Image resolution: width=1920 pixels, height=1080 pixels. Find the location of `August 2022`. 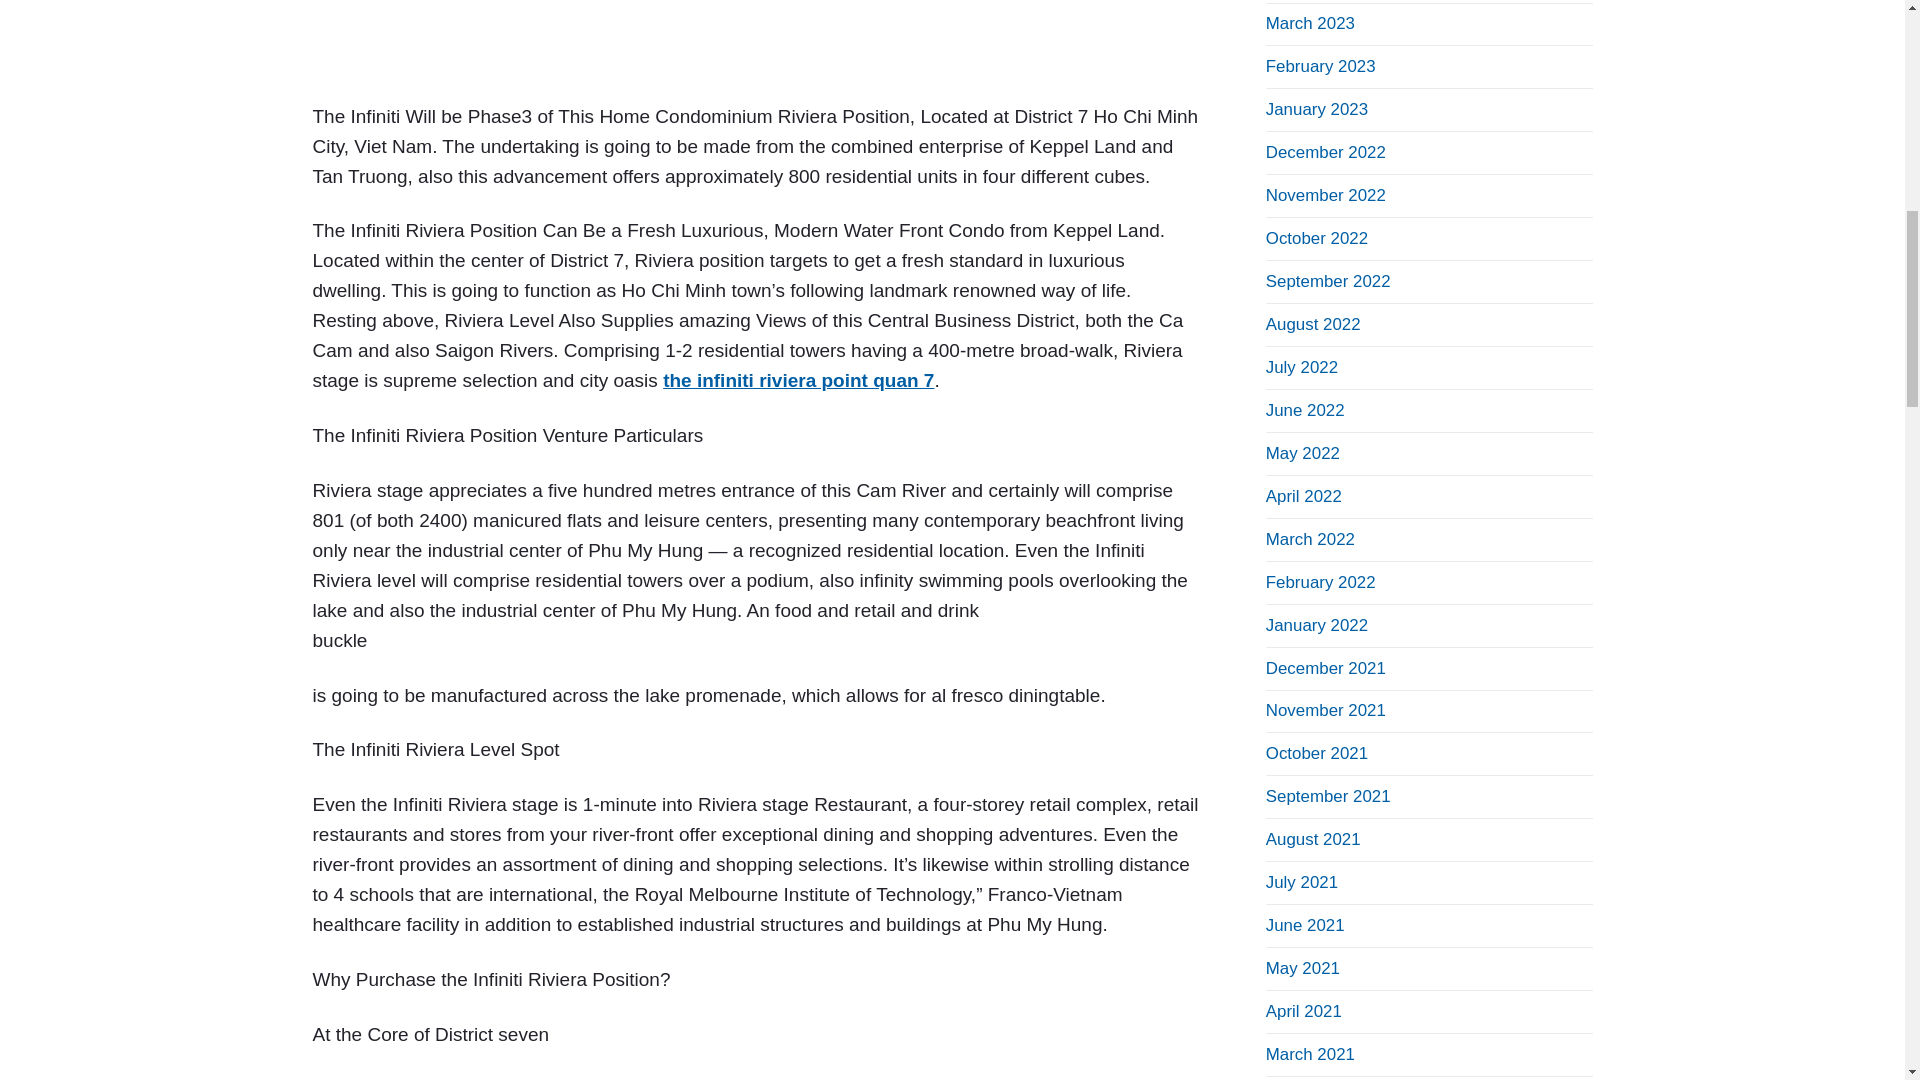

August 2022 is located at coordinates (1313, 324).